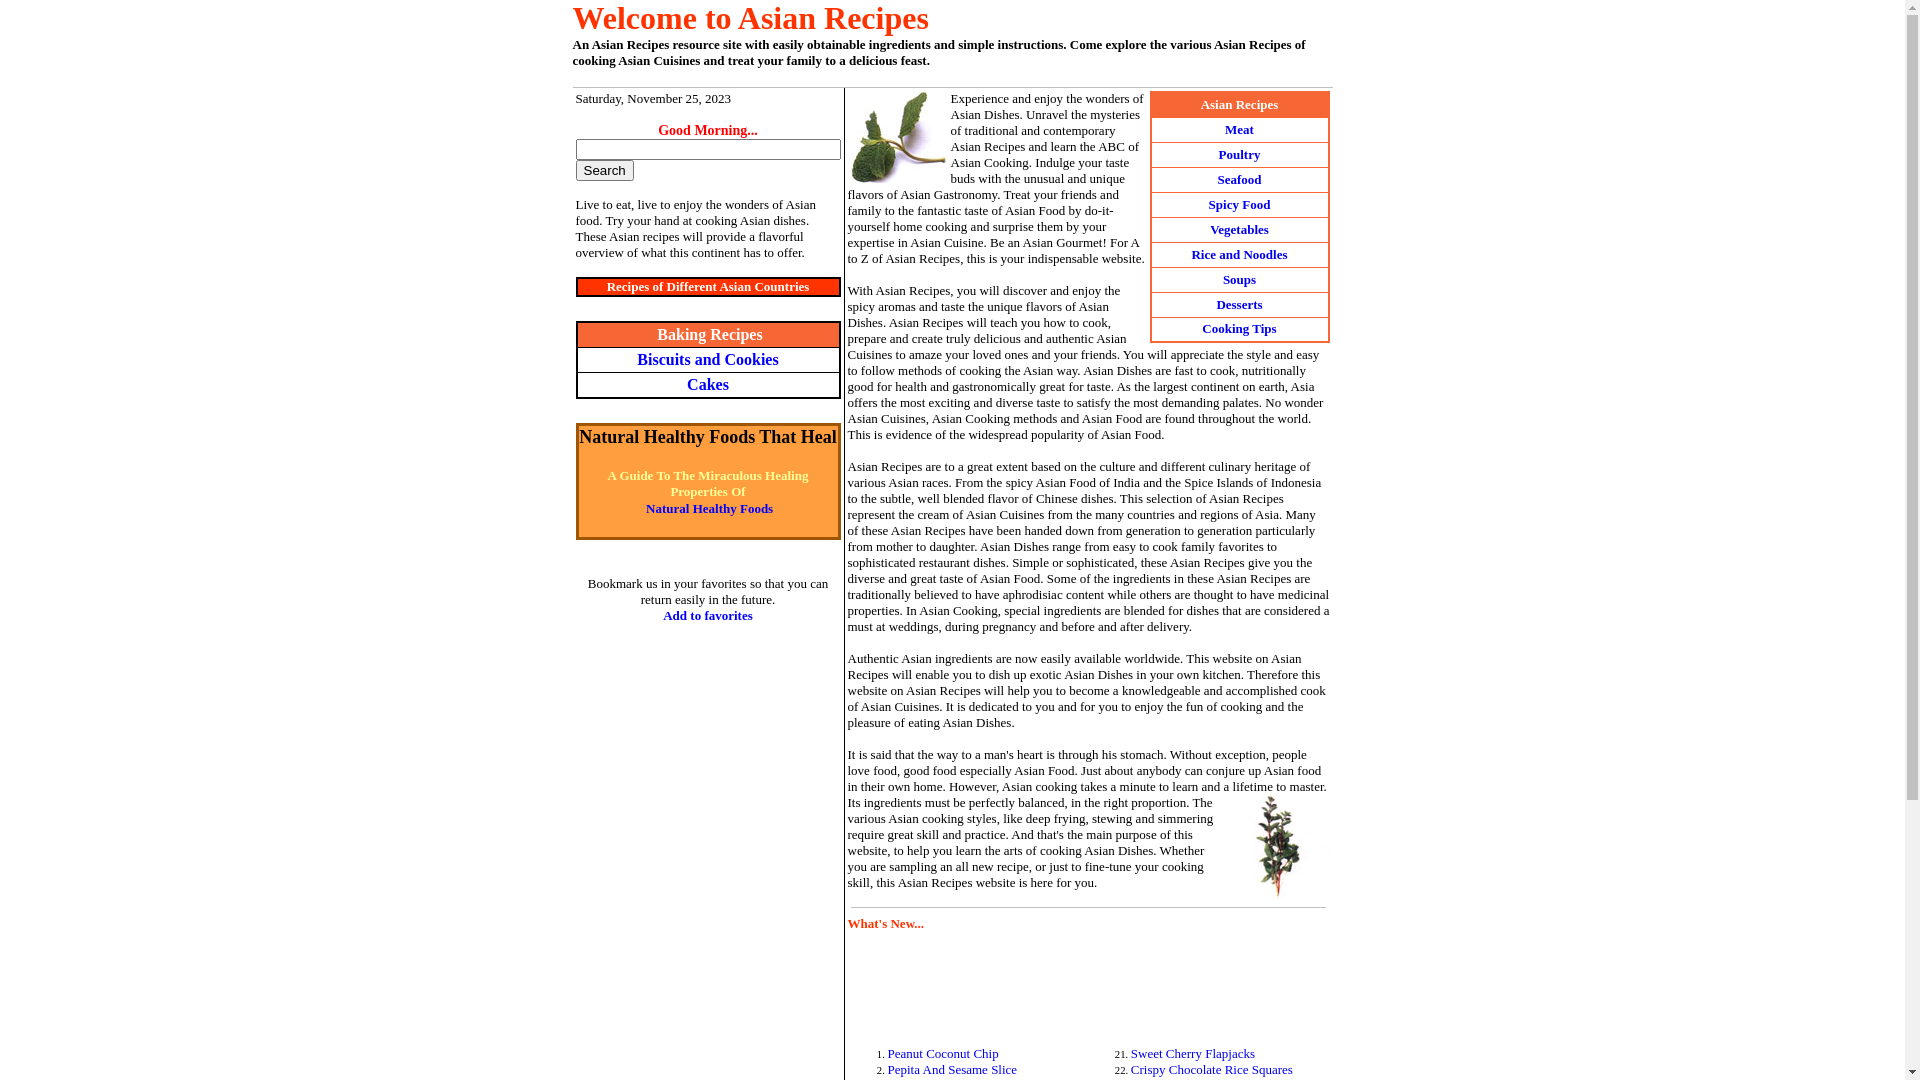 This screenshot has height=1080, width=1920. I want to click on Cooking Tips, so click(1239, 328).